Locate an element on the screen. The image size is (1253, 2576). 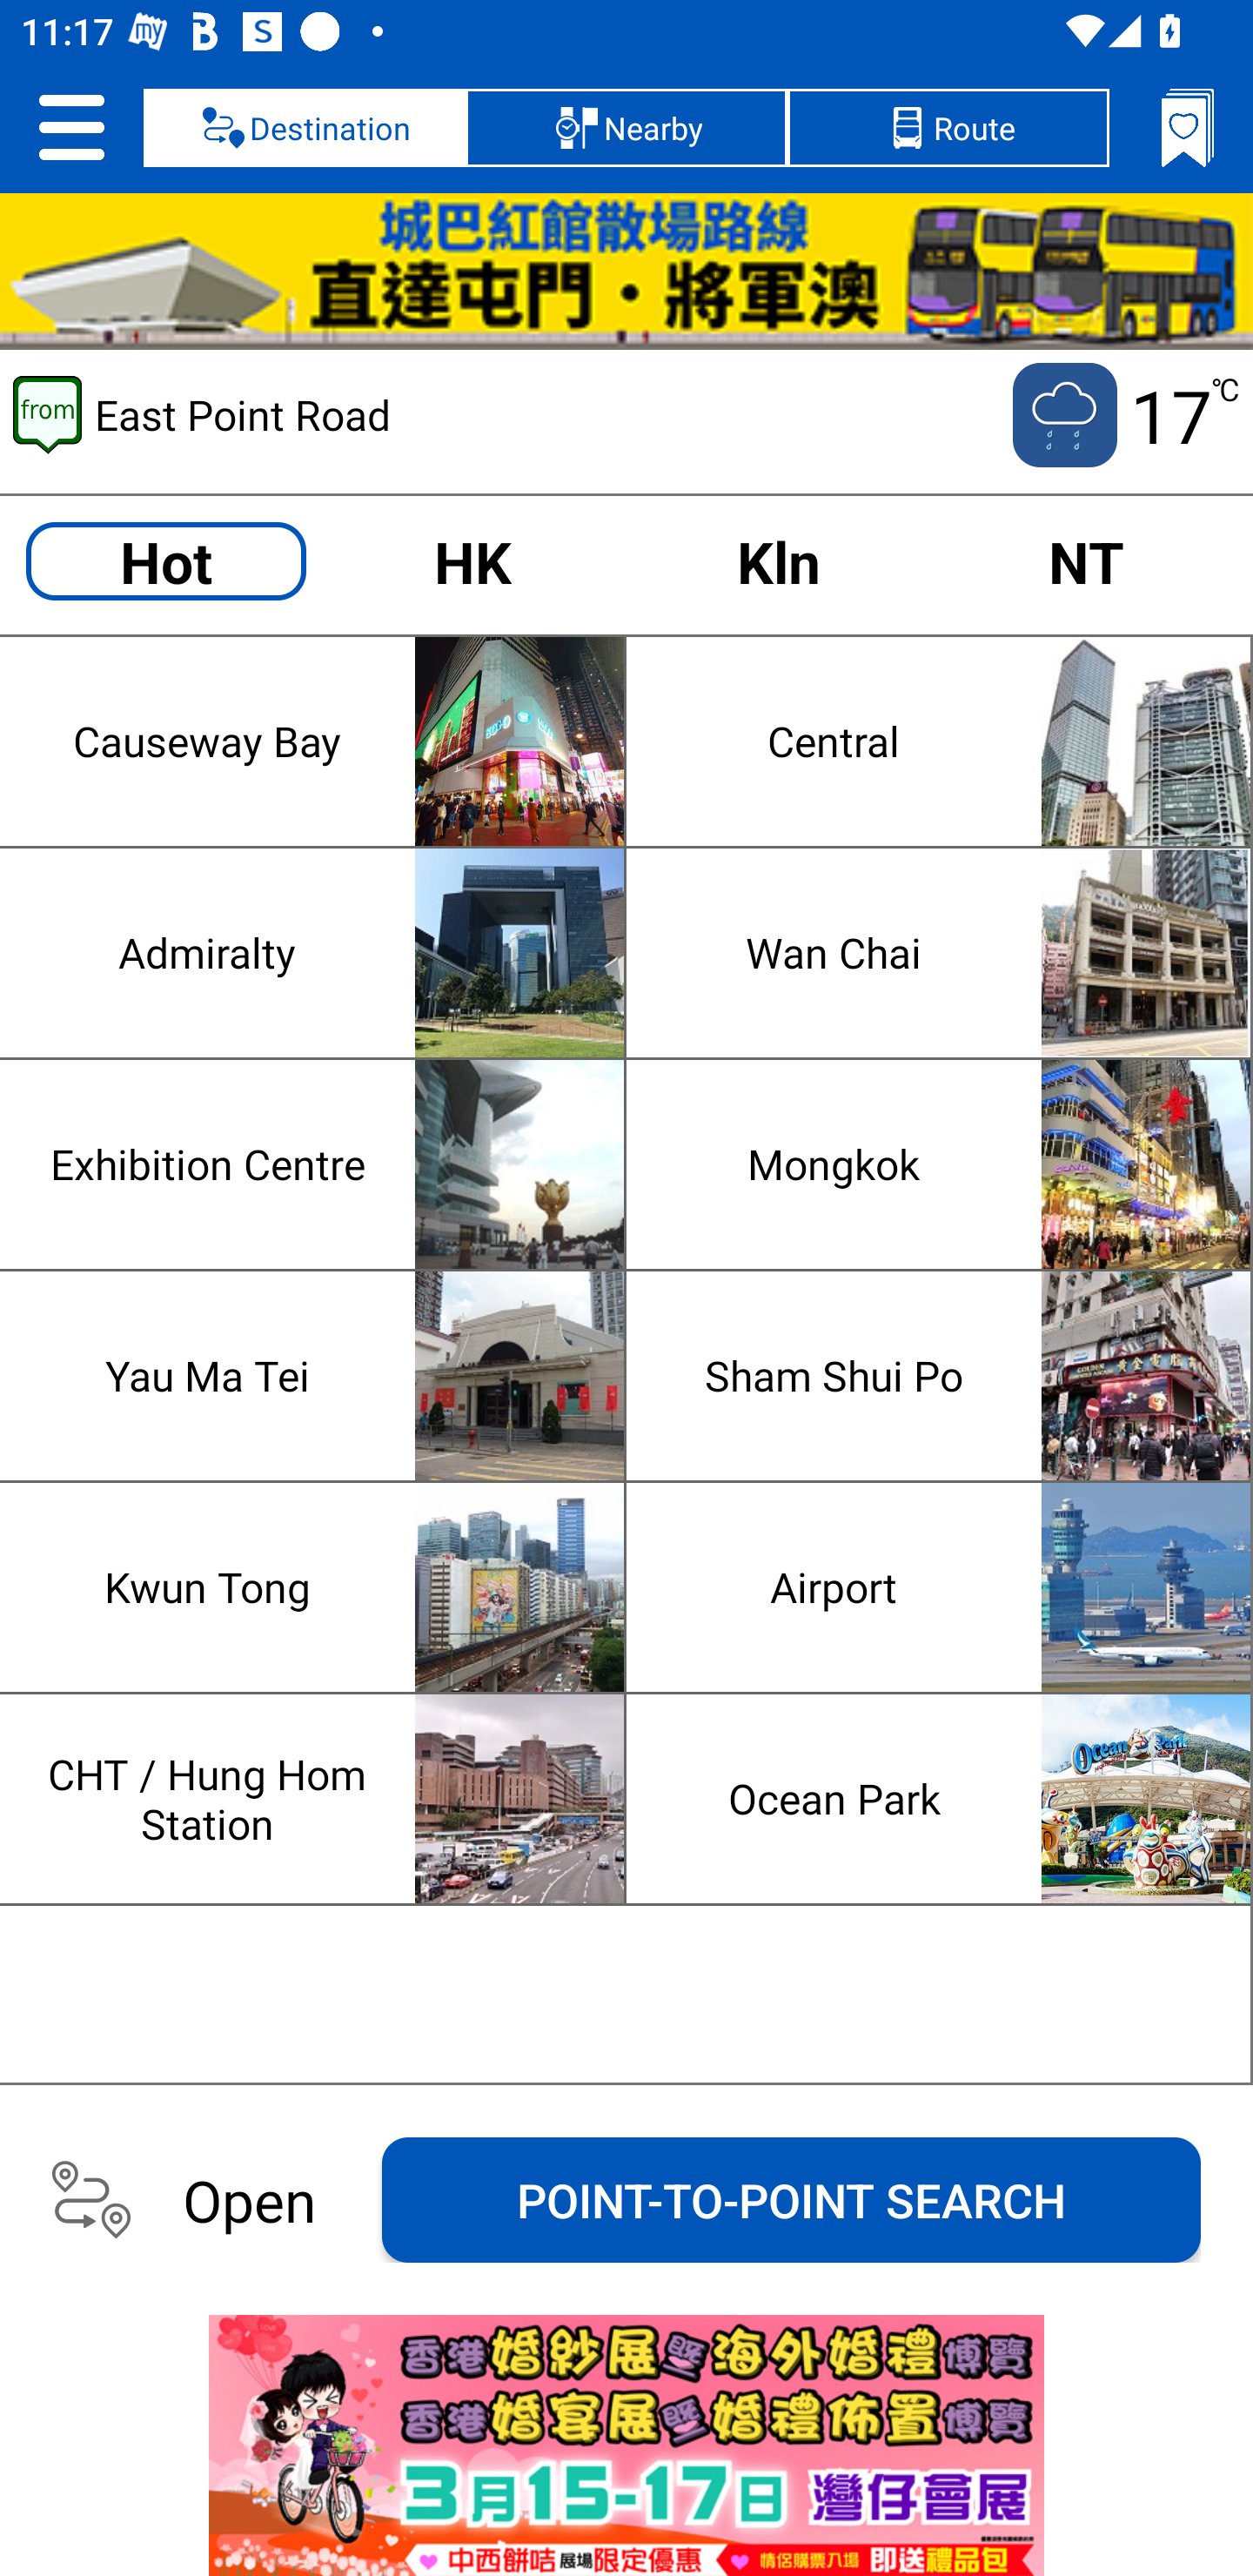
Bookmarks is located at coordinates (1187, 127).